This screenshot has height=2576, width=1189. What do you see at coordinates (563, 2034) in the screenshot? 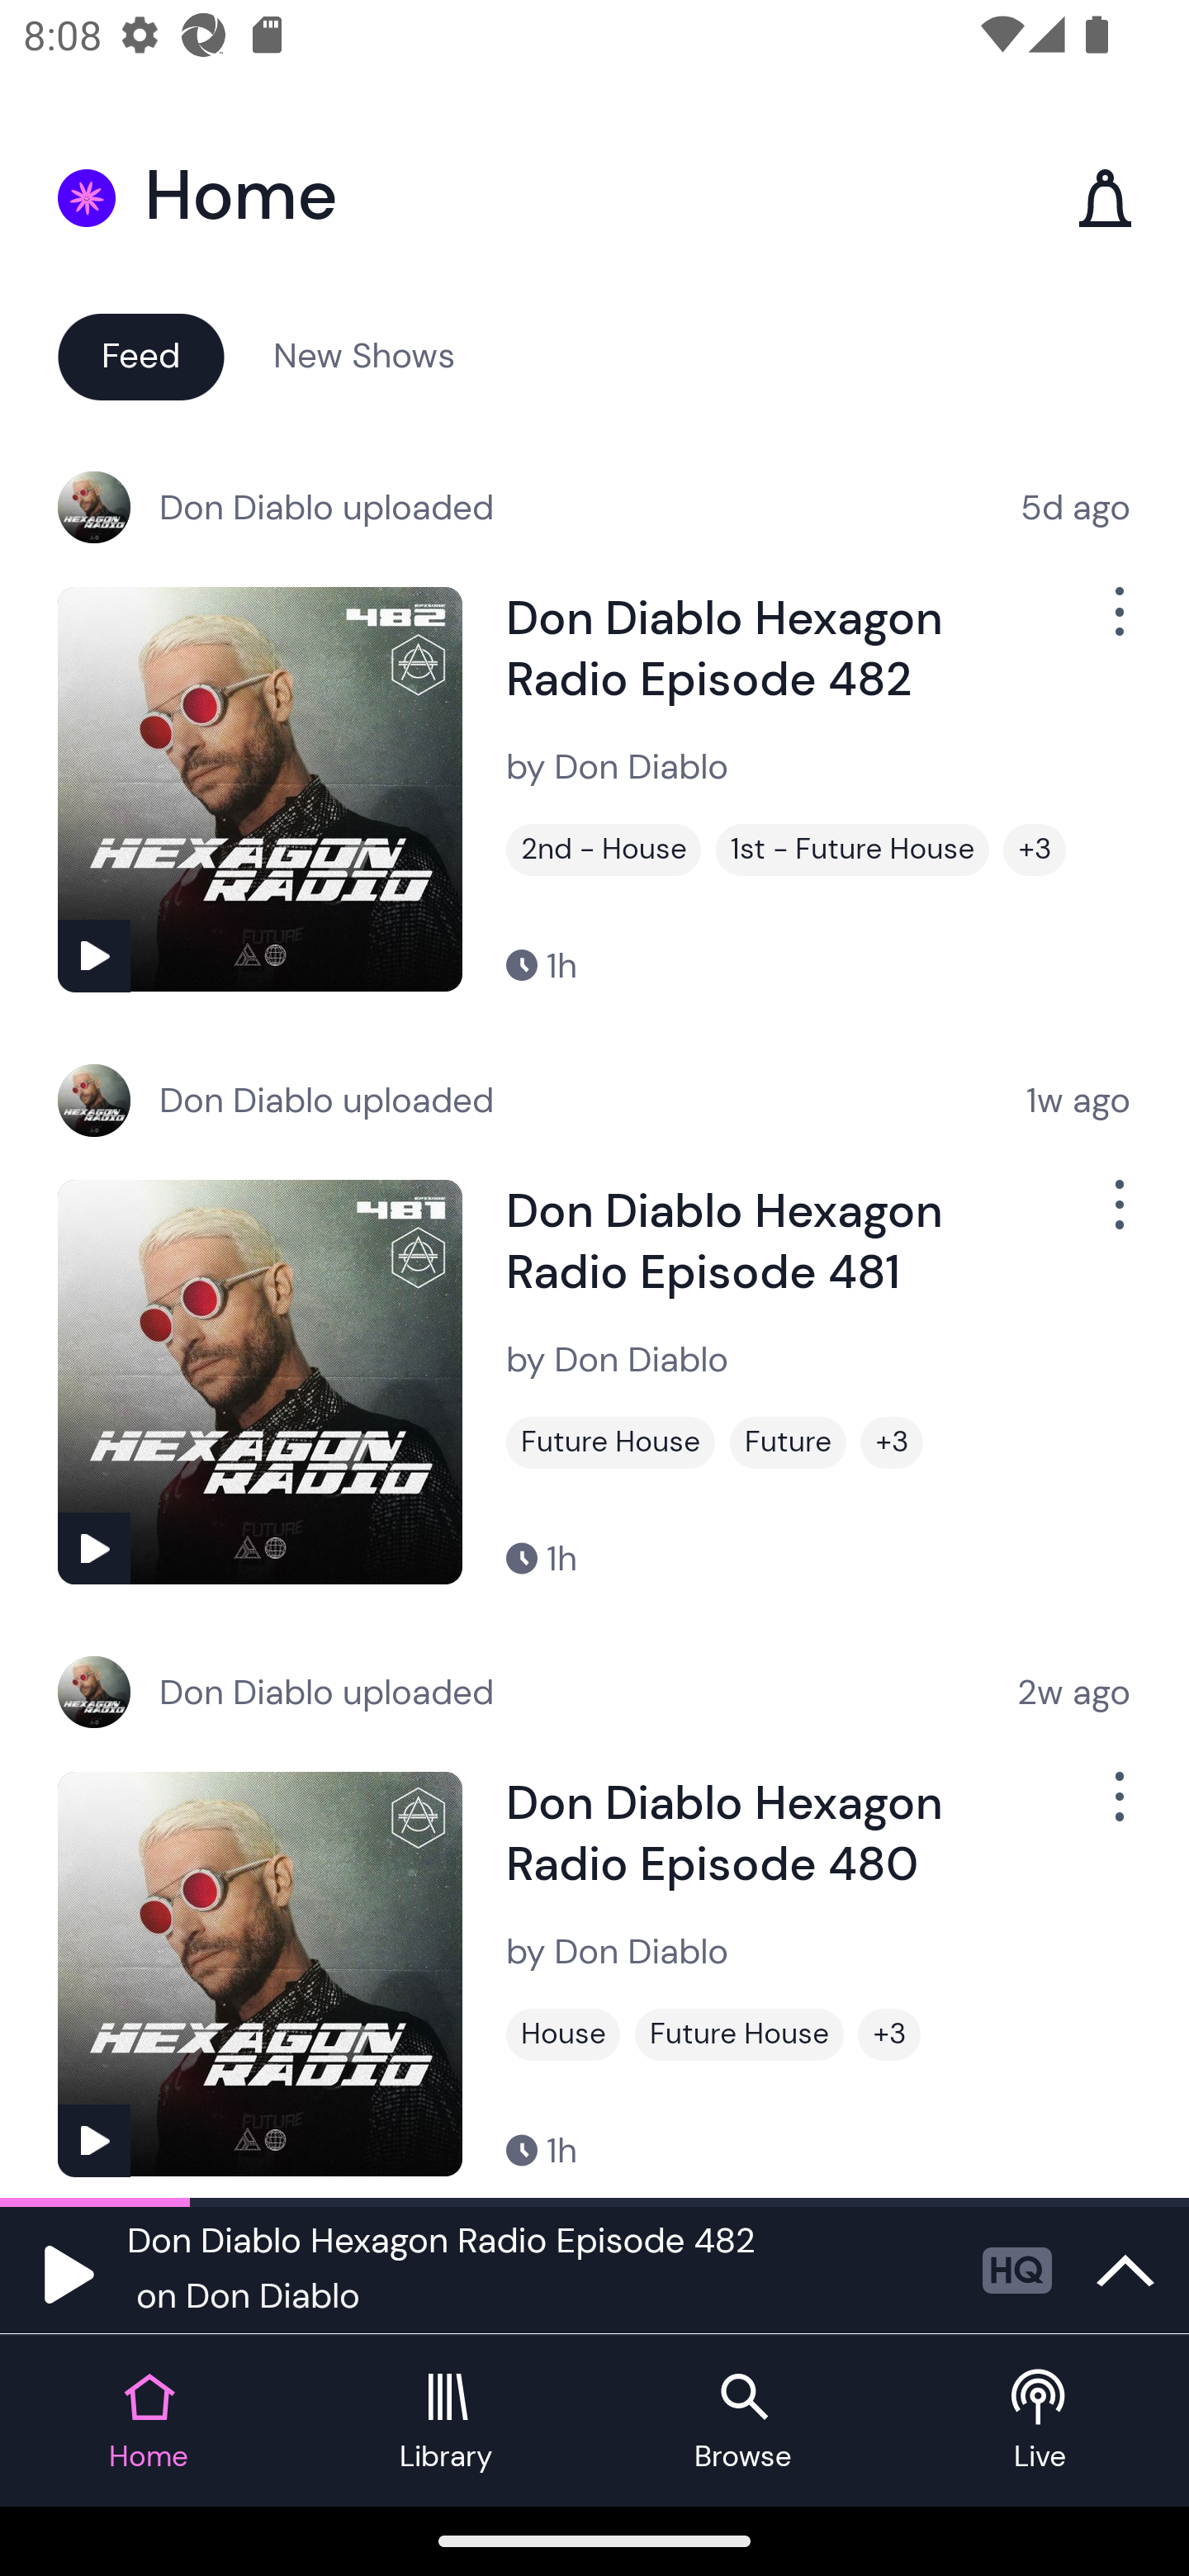
I see `House` at bounding box center [563, 2034].